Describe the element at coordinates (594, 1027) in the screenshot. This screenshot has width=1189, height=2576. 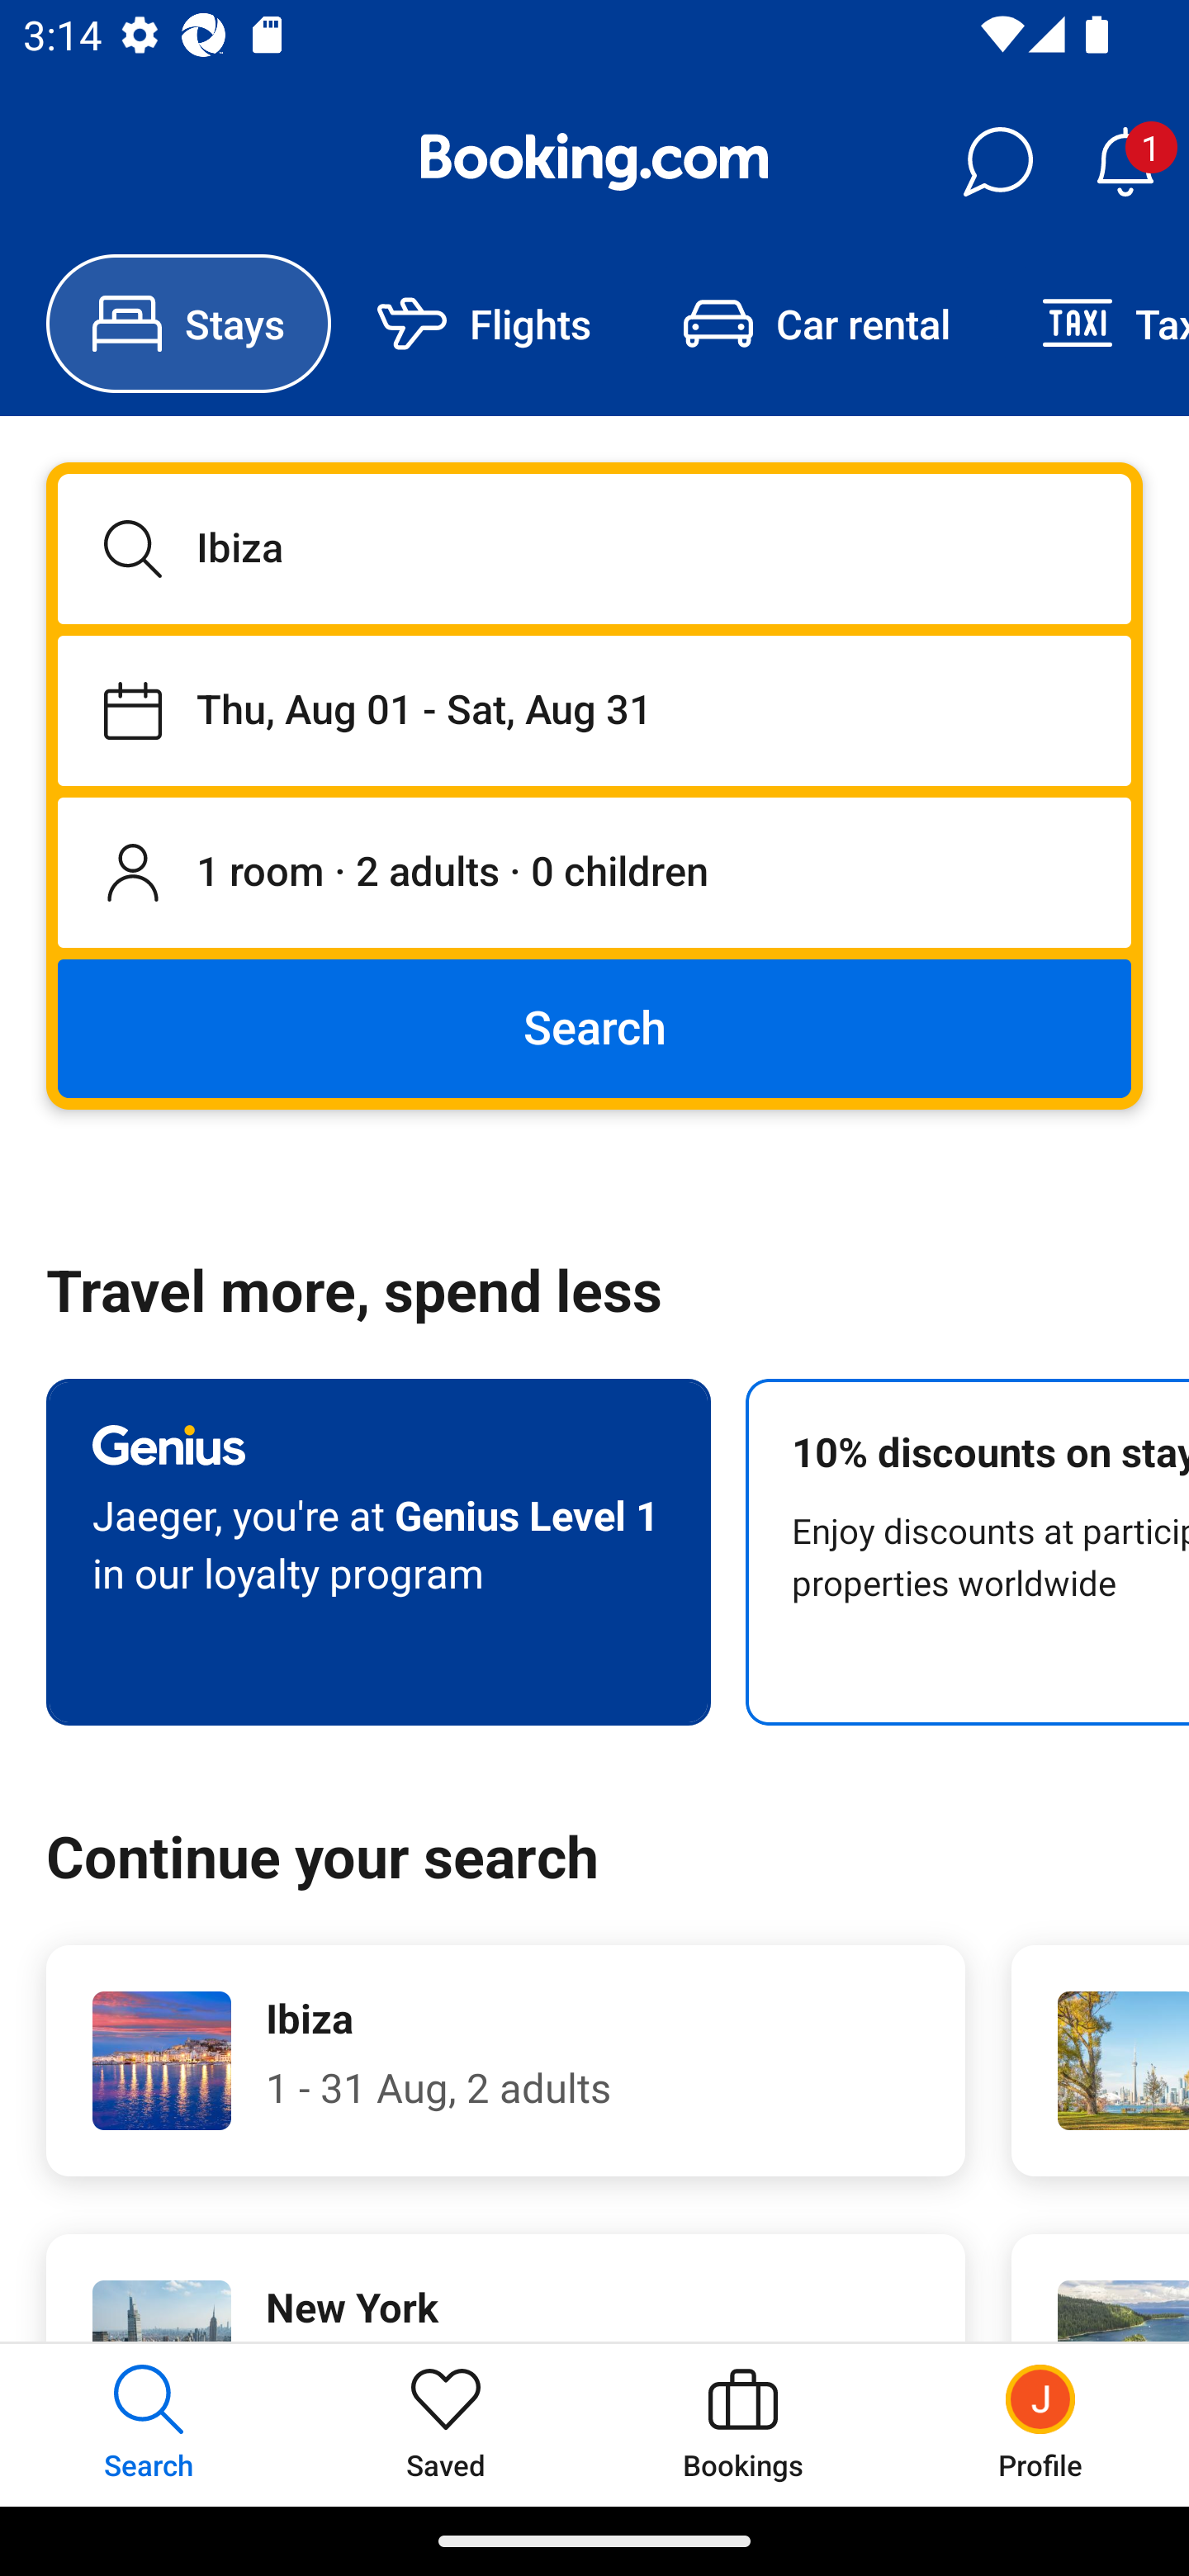
I see `Search` at that location.